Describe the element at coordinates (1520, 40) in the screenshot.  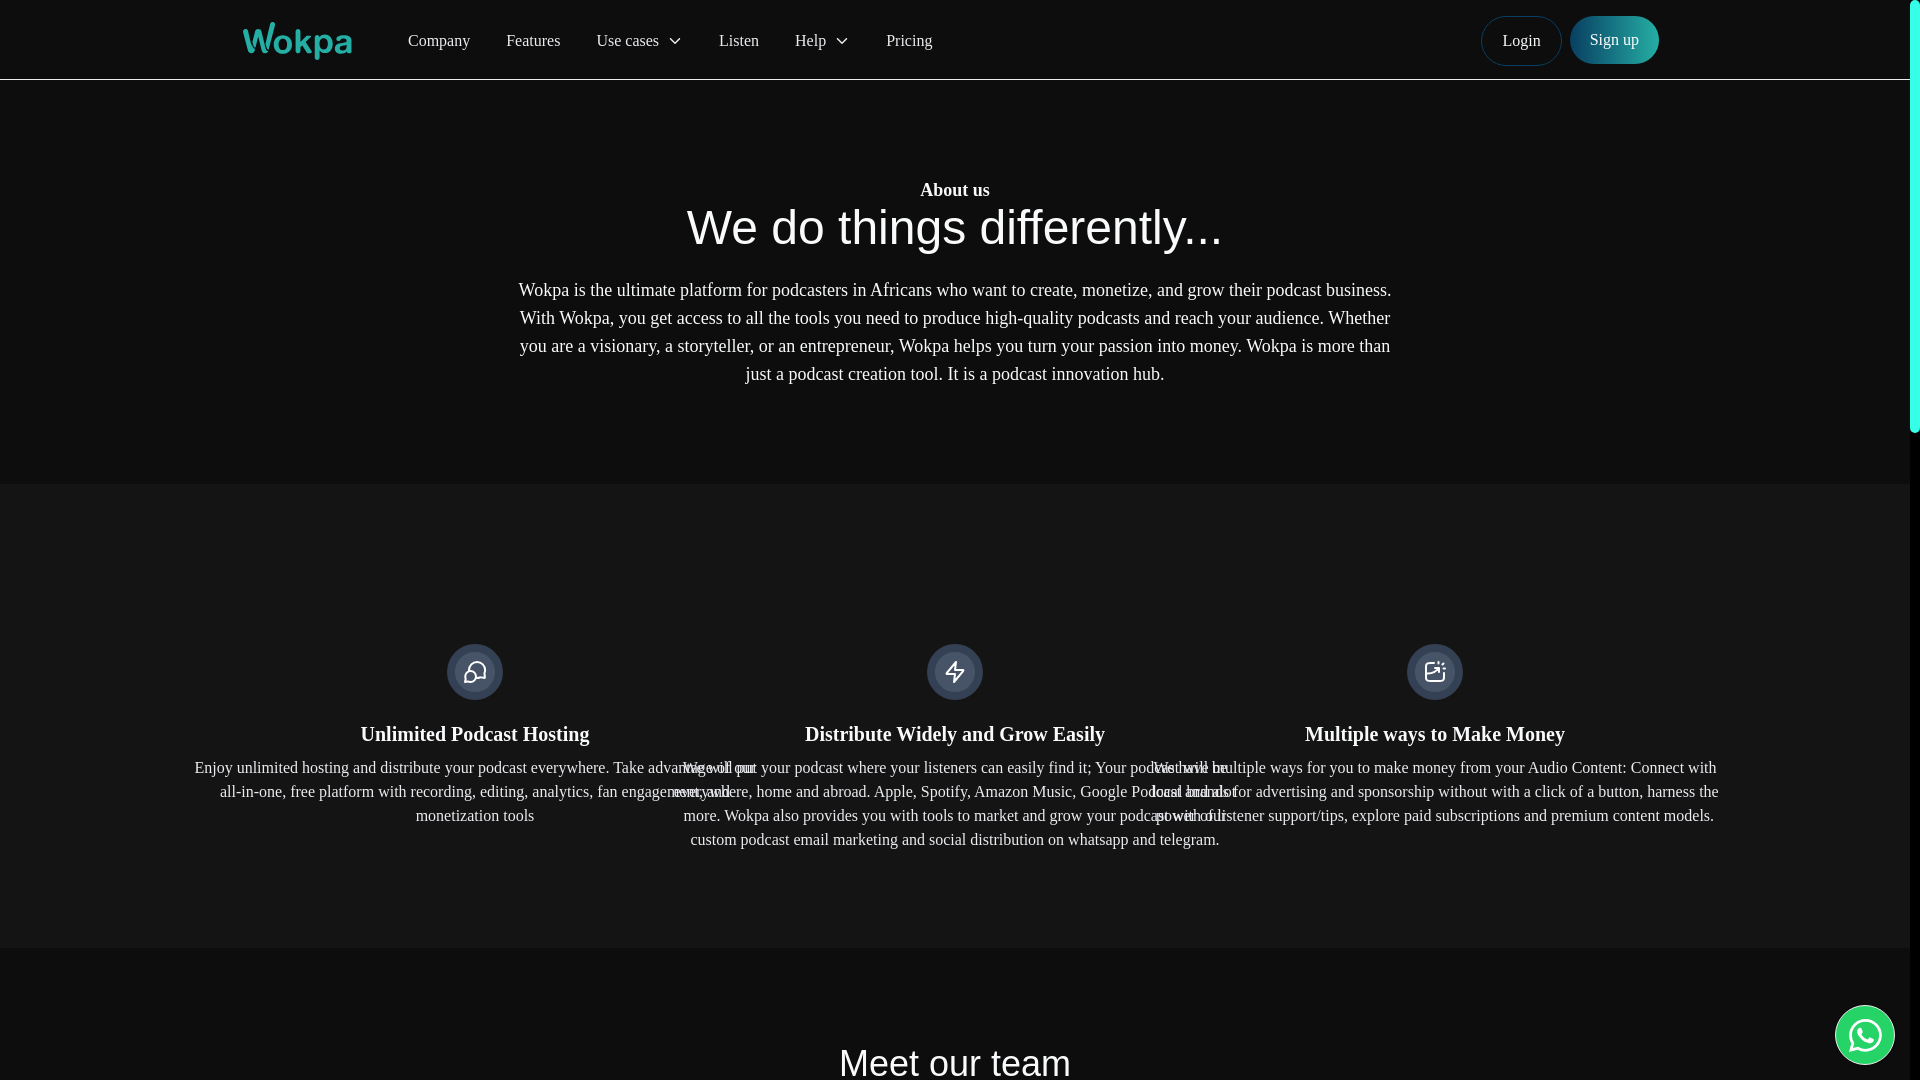
I see `Login` at that location.